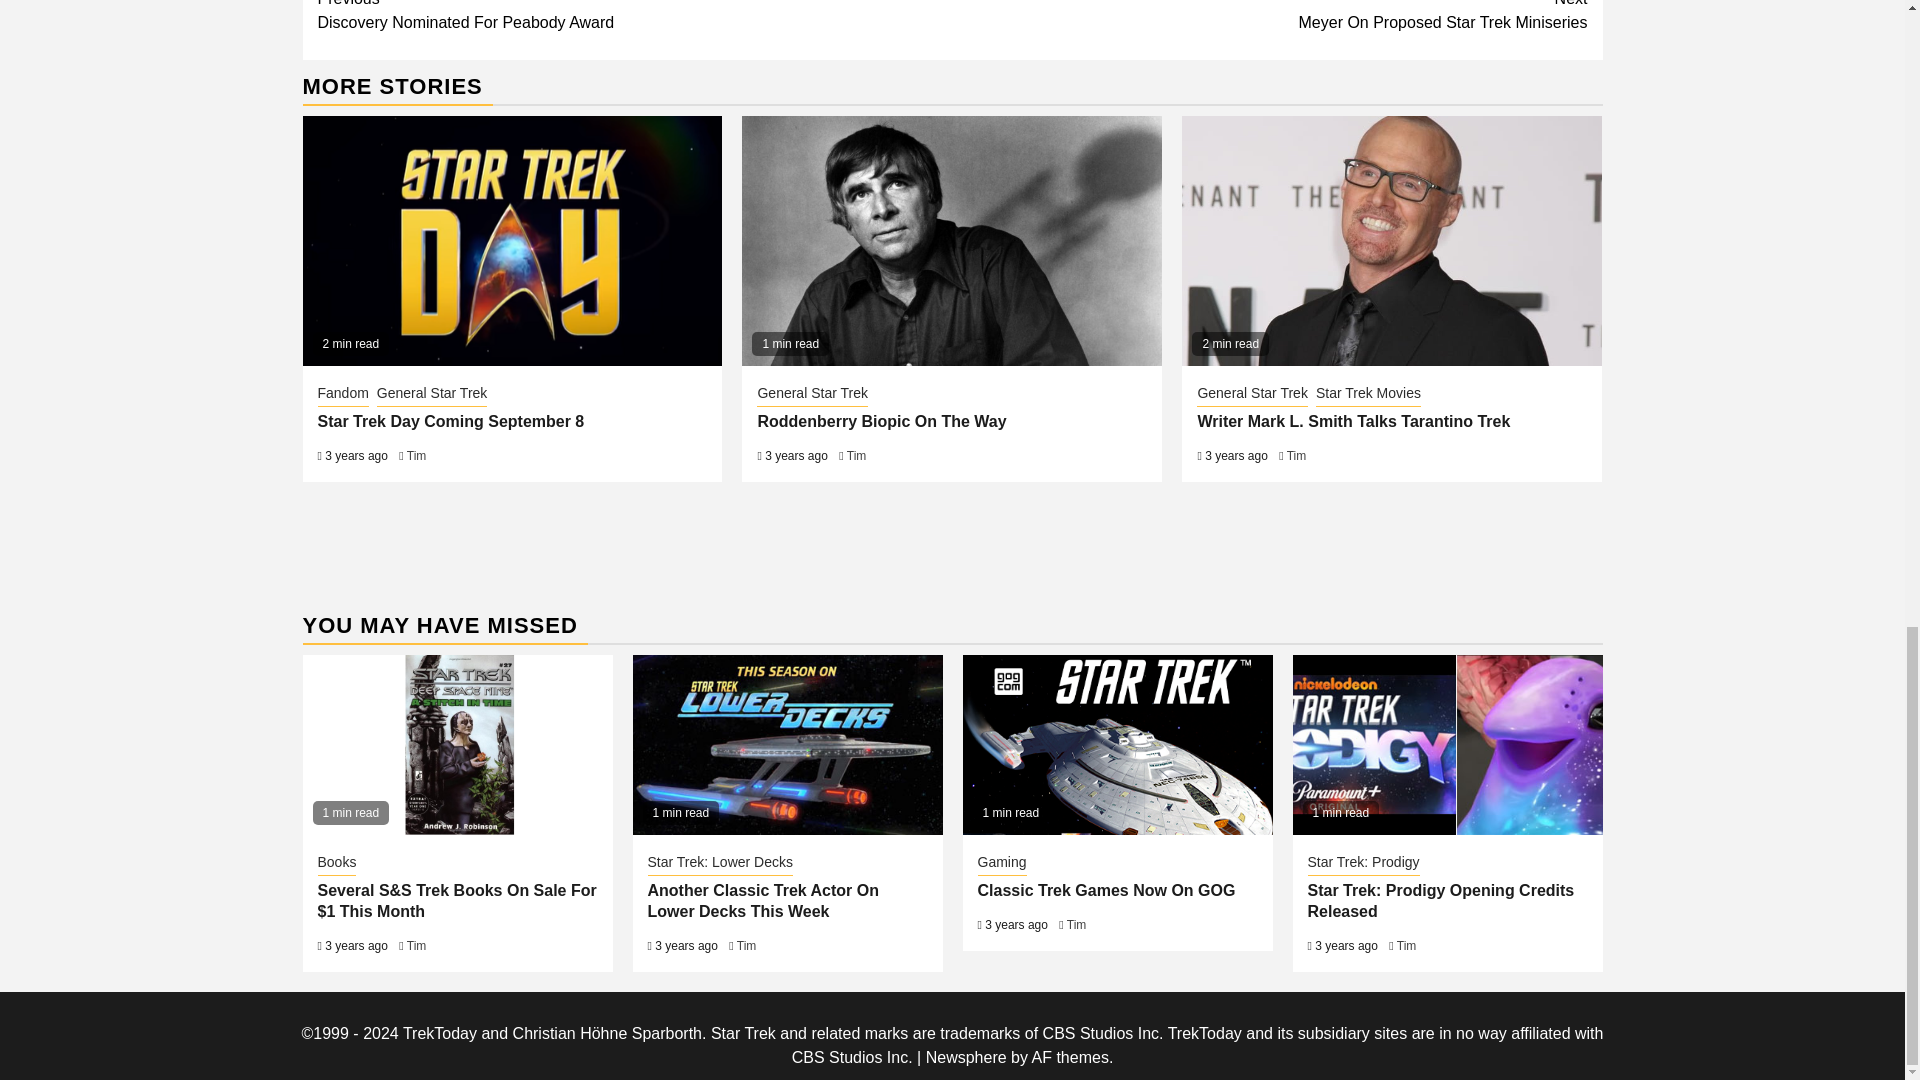 This screenshot has height=1080, width=1920. I want to click on General Star Trek, so click(432, 395).